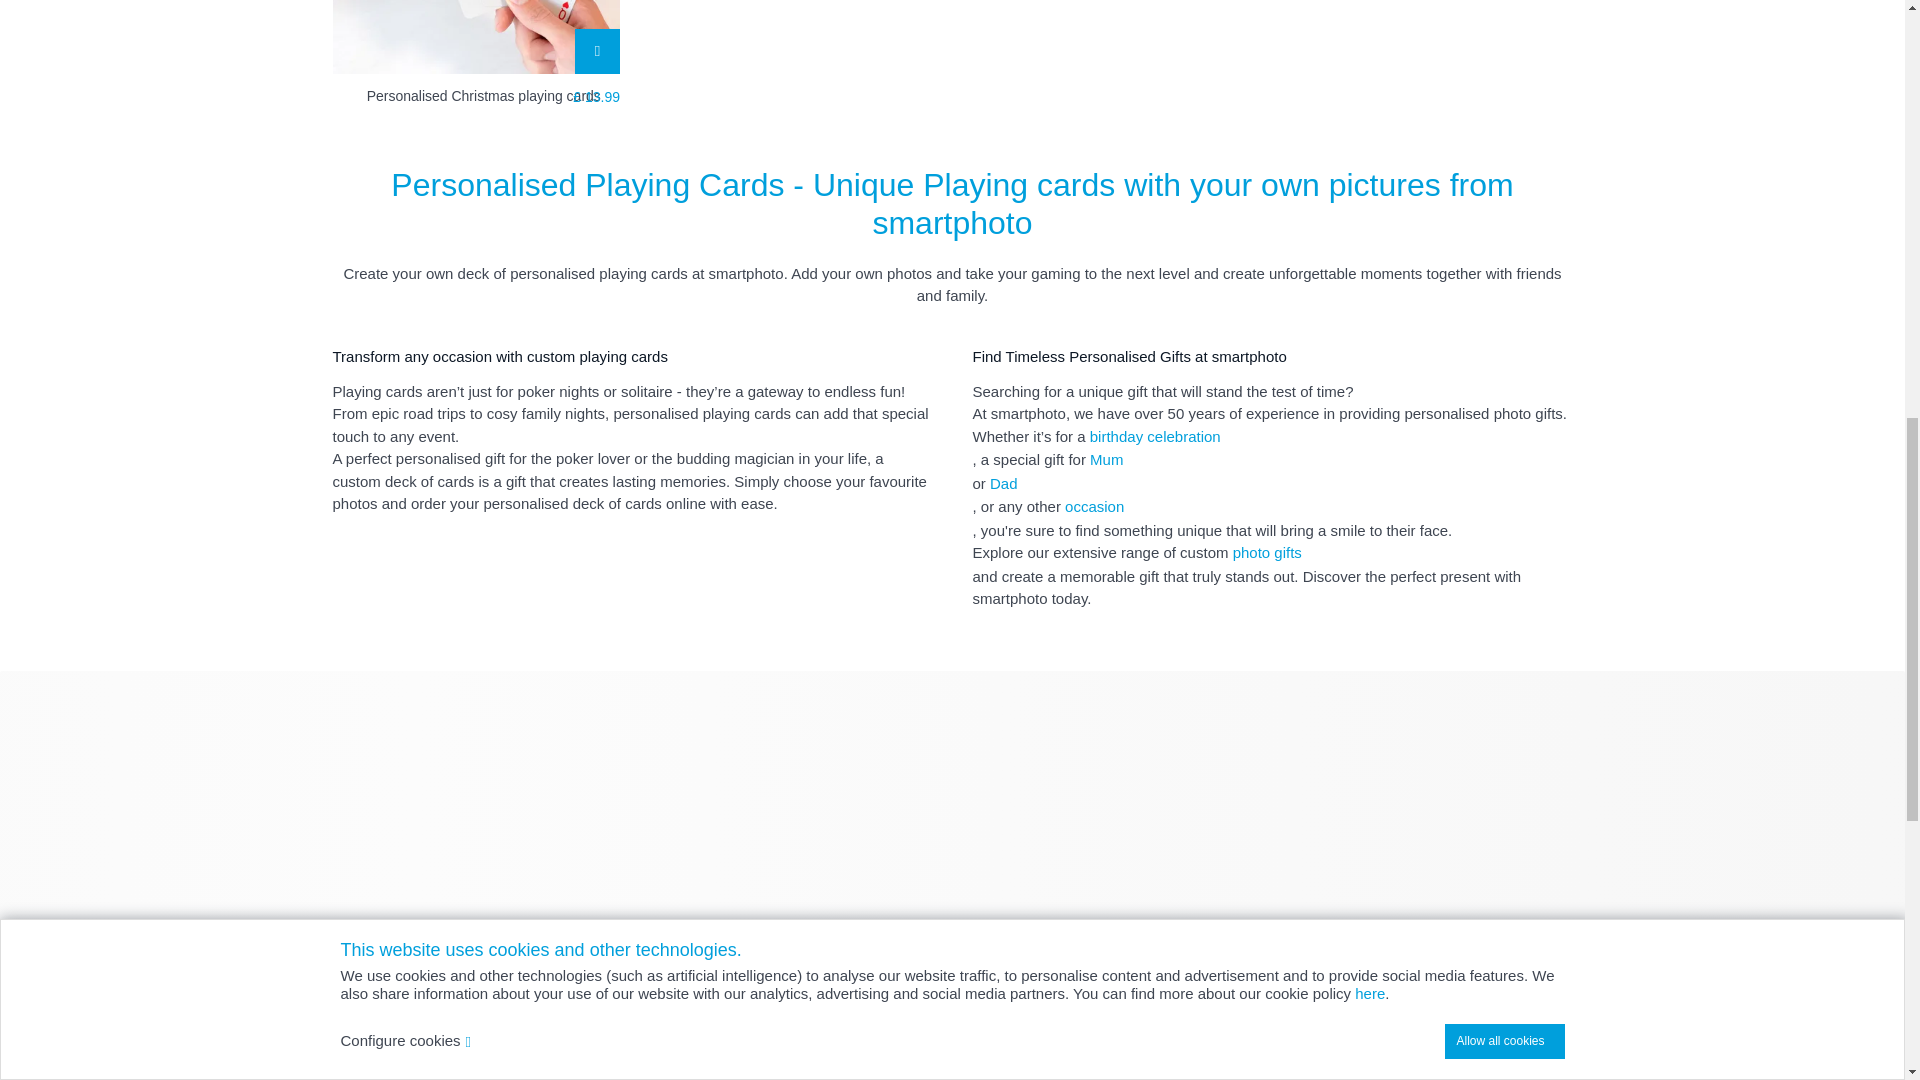  I want to click on photo gifts, so click(1272, 564).